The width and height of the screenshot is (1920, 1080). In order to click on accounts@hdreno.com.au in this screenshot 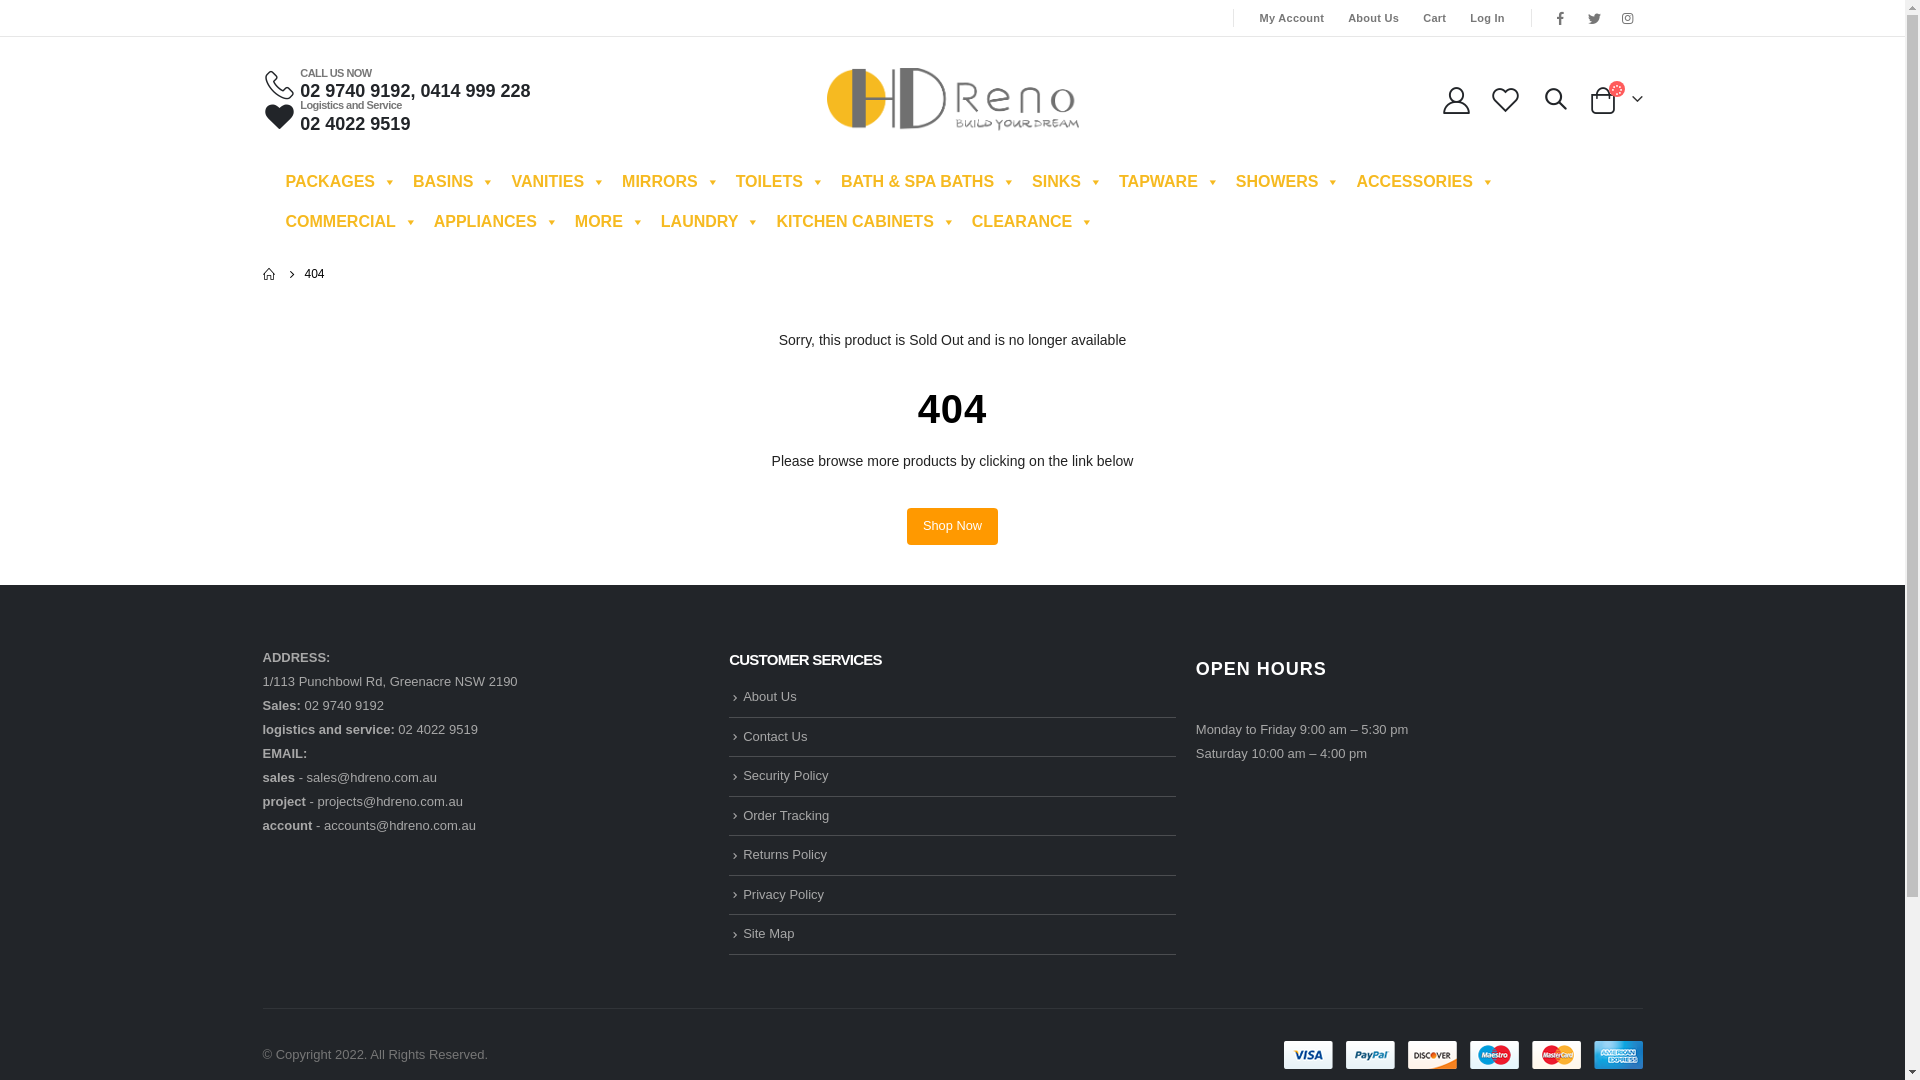, I will do `click(400, 826)`.